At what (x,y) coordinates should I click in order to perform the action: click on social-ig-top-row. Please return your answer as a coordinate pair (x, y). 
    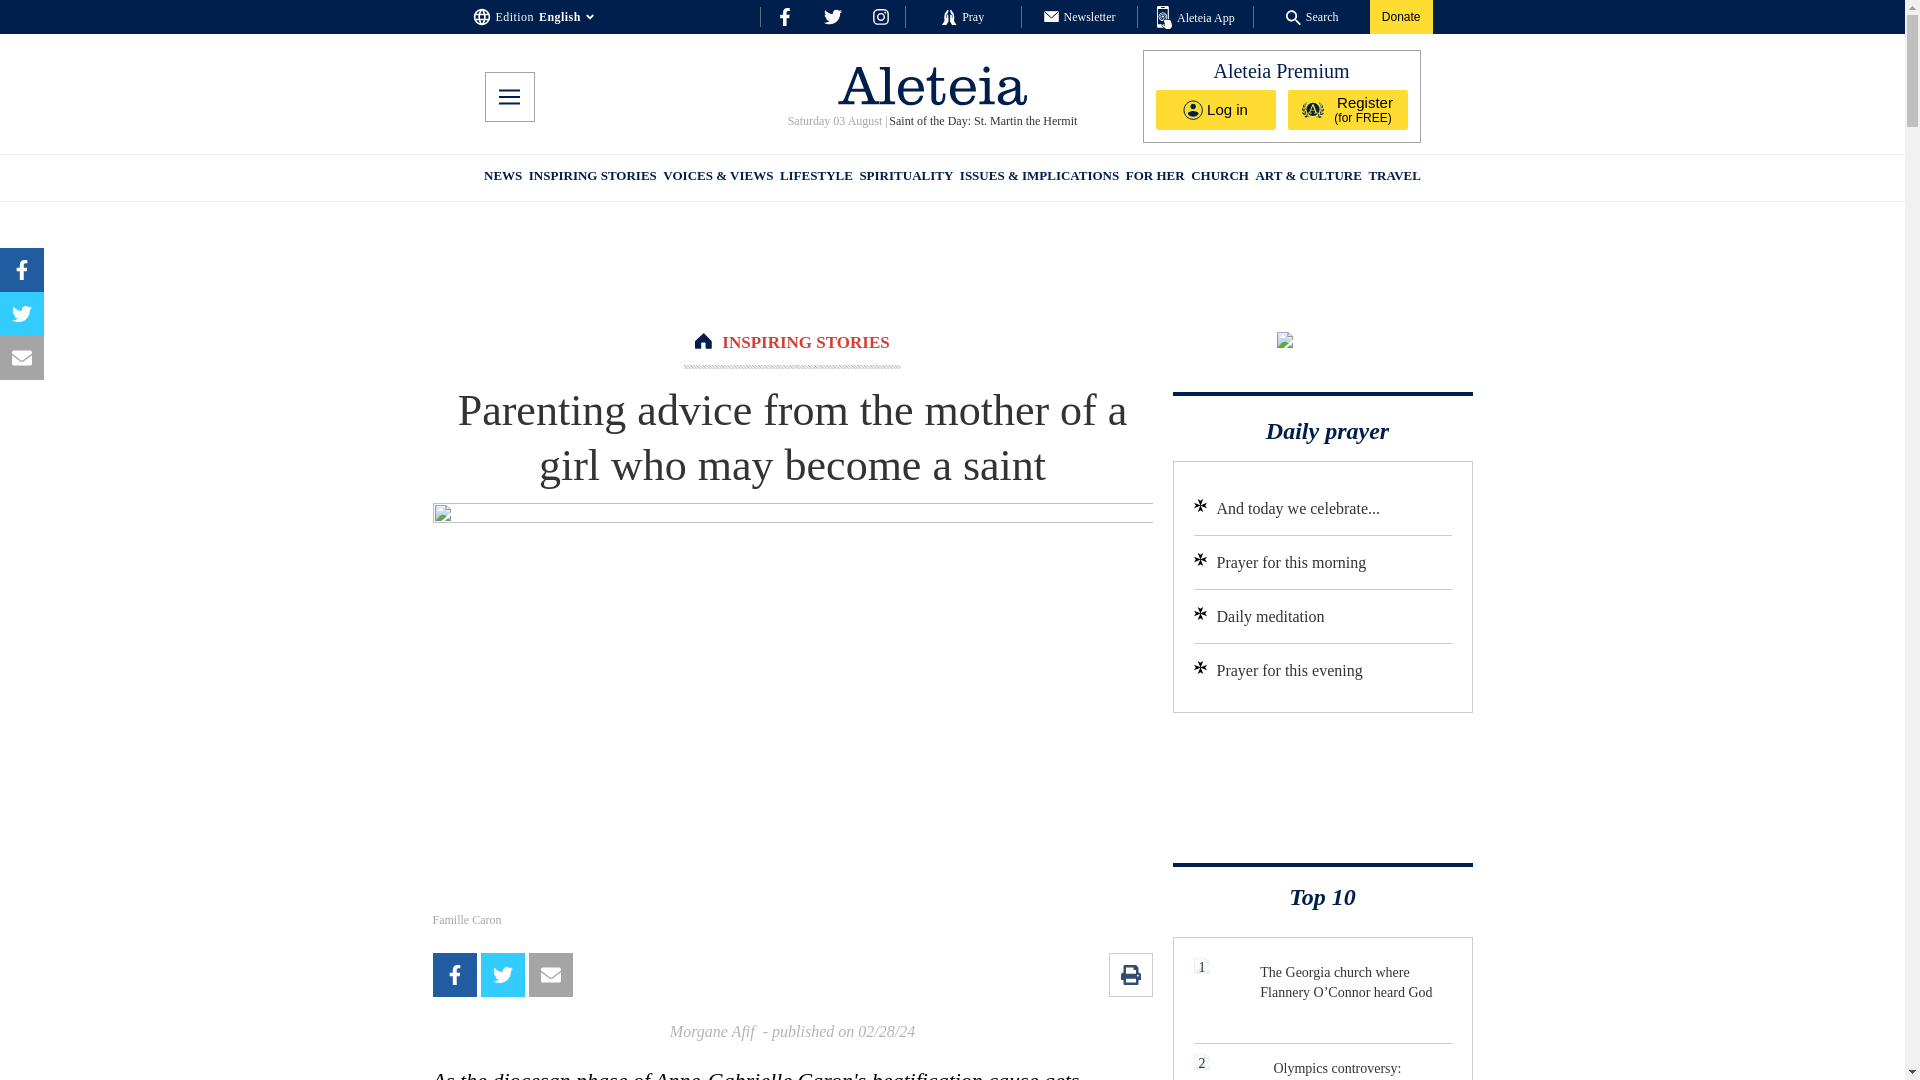
    Looking at the image, I should click on (880, 16).